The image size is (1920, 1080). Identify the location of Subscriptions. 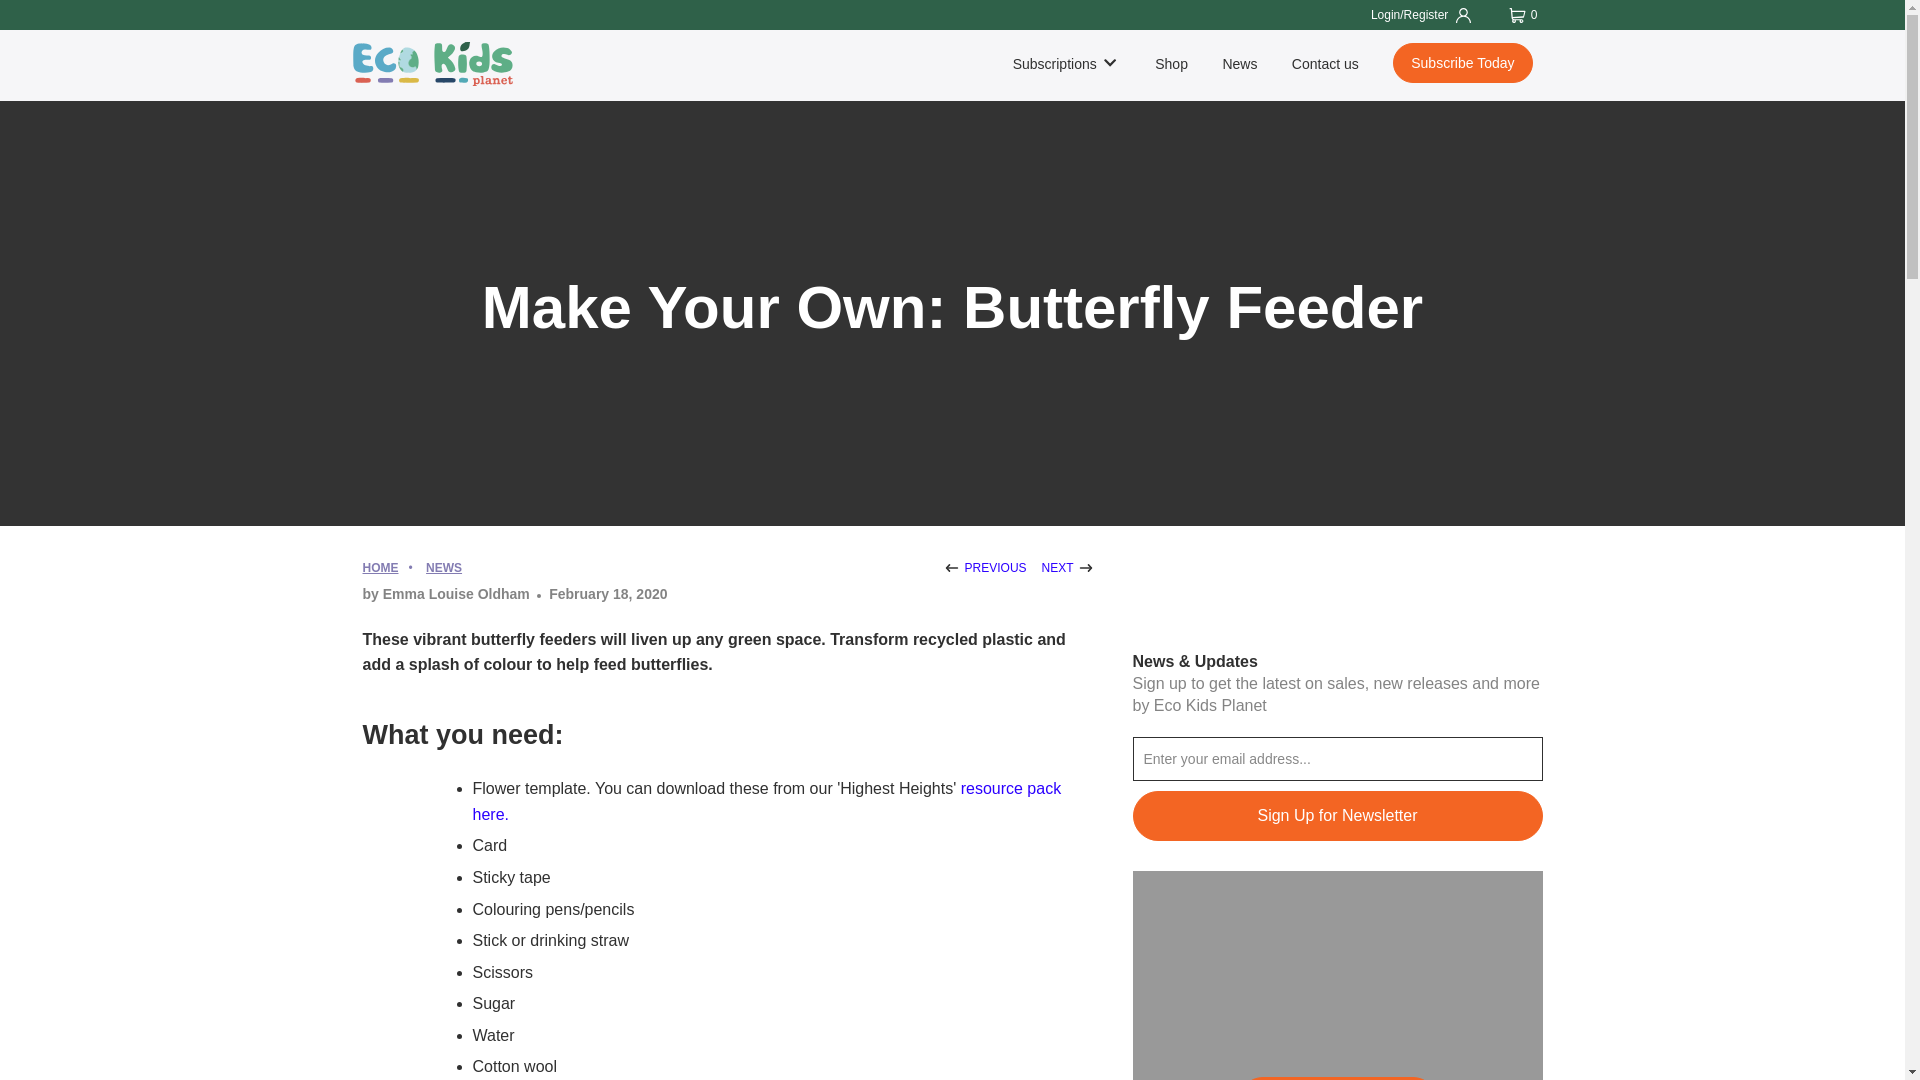
(1067, 65).